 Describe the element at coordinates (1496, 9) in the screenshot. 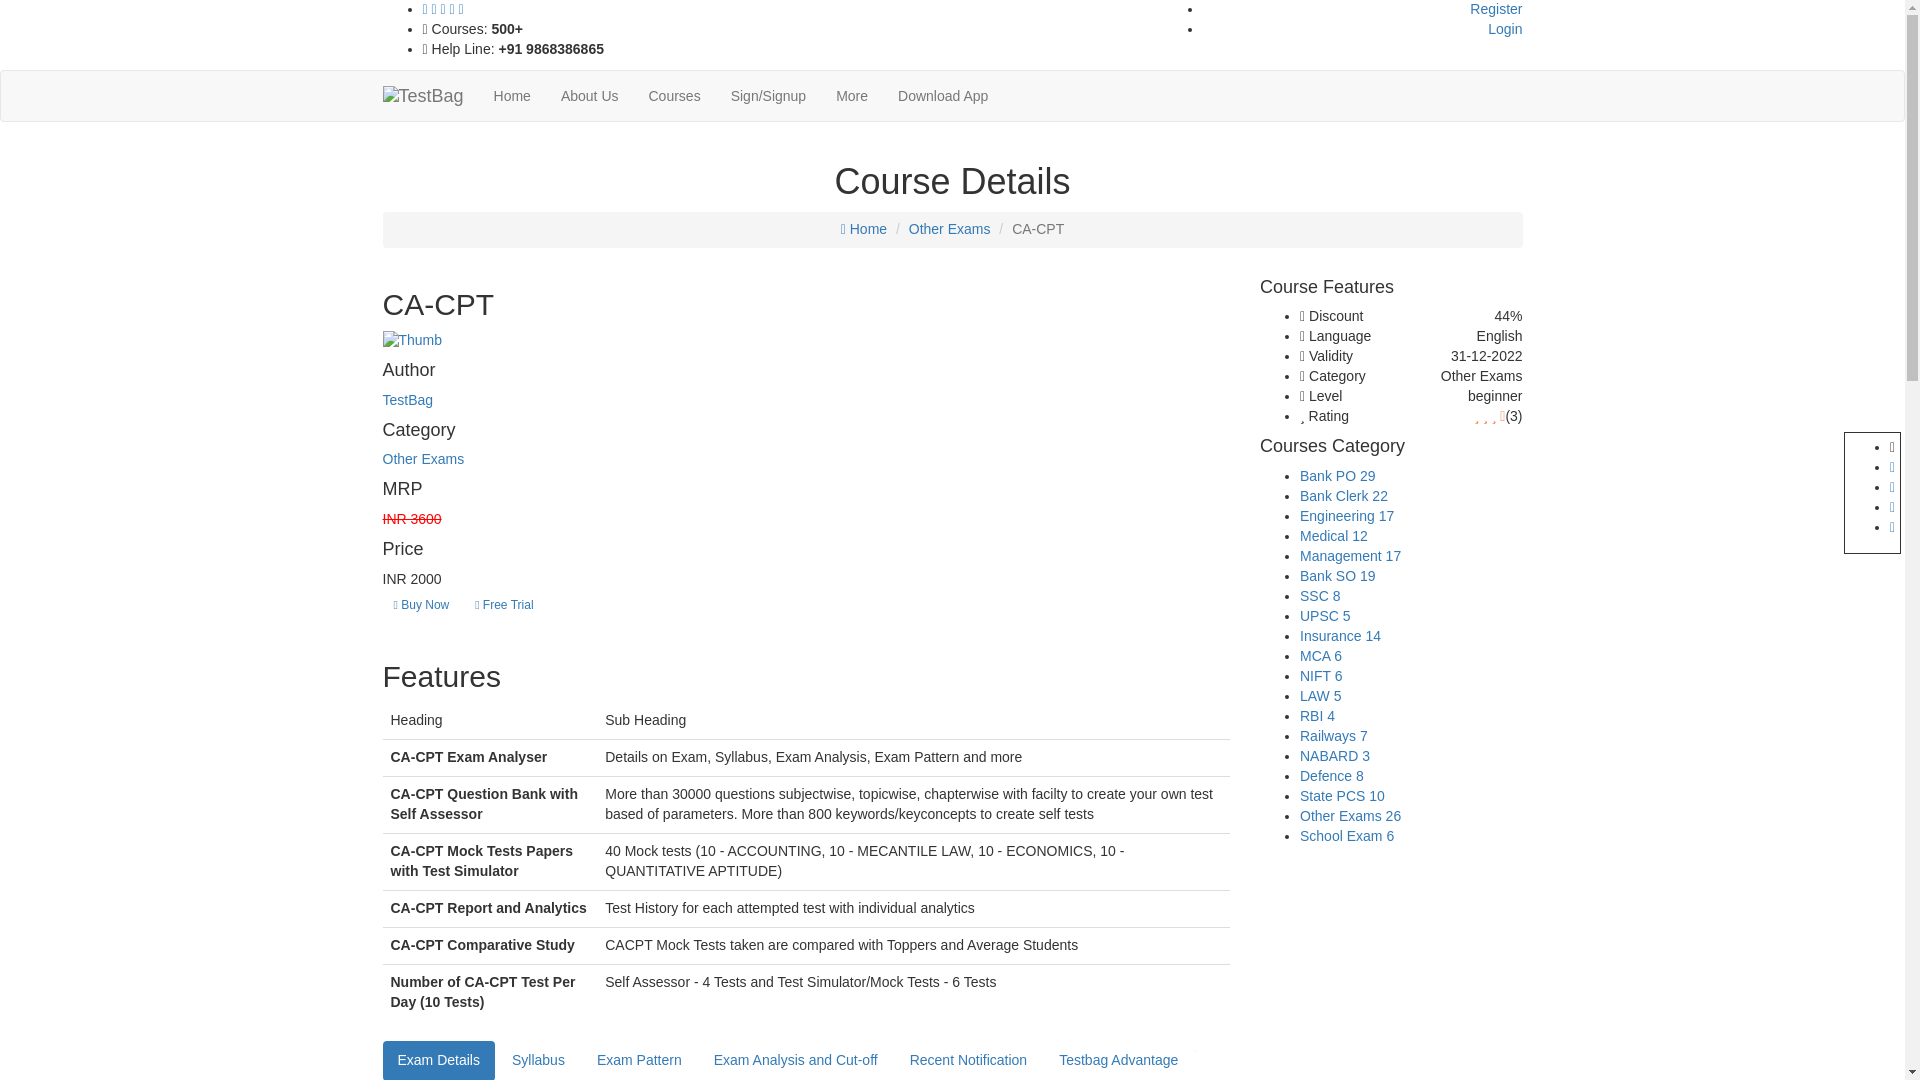

I see `Register` at that location.